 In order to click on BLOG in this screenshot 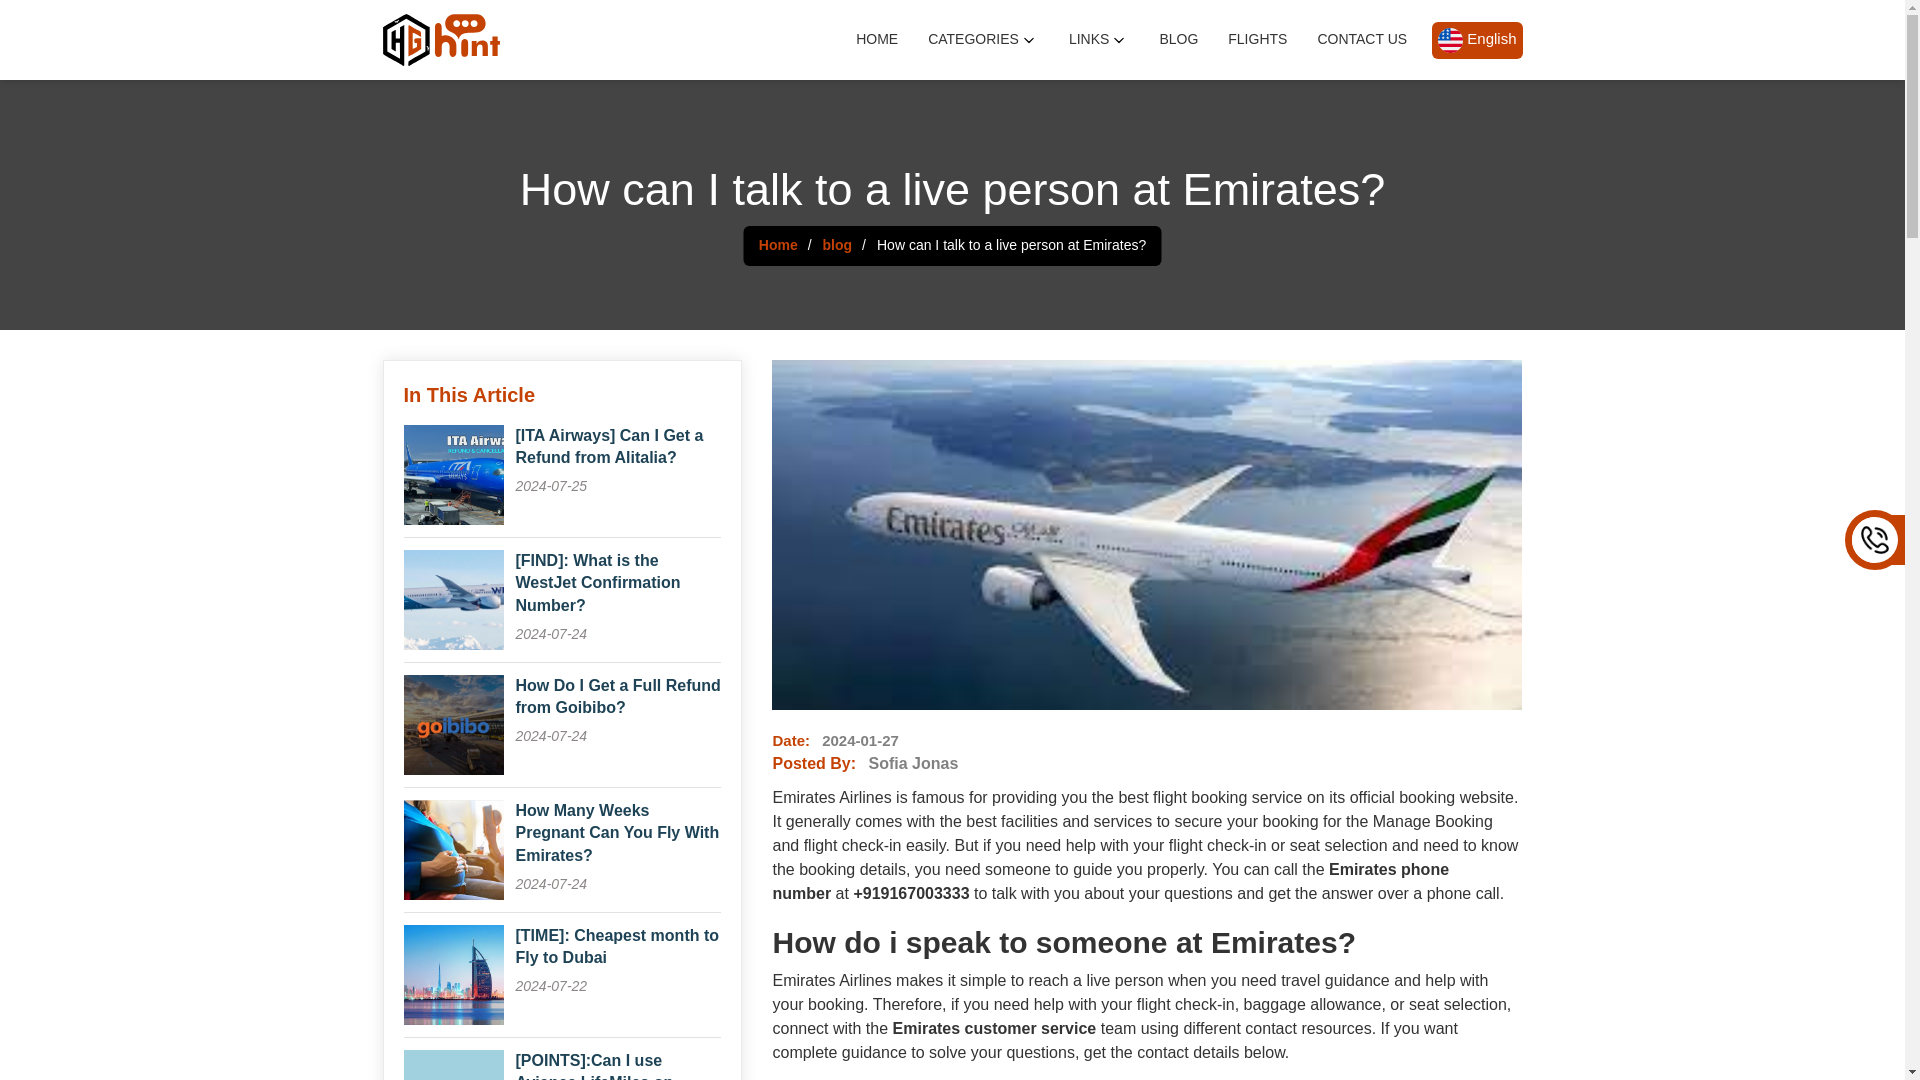, I will do `click(1178, 40)`.